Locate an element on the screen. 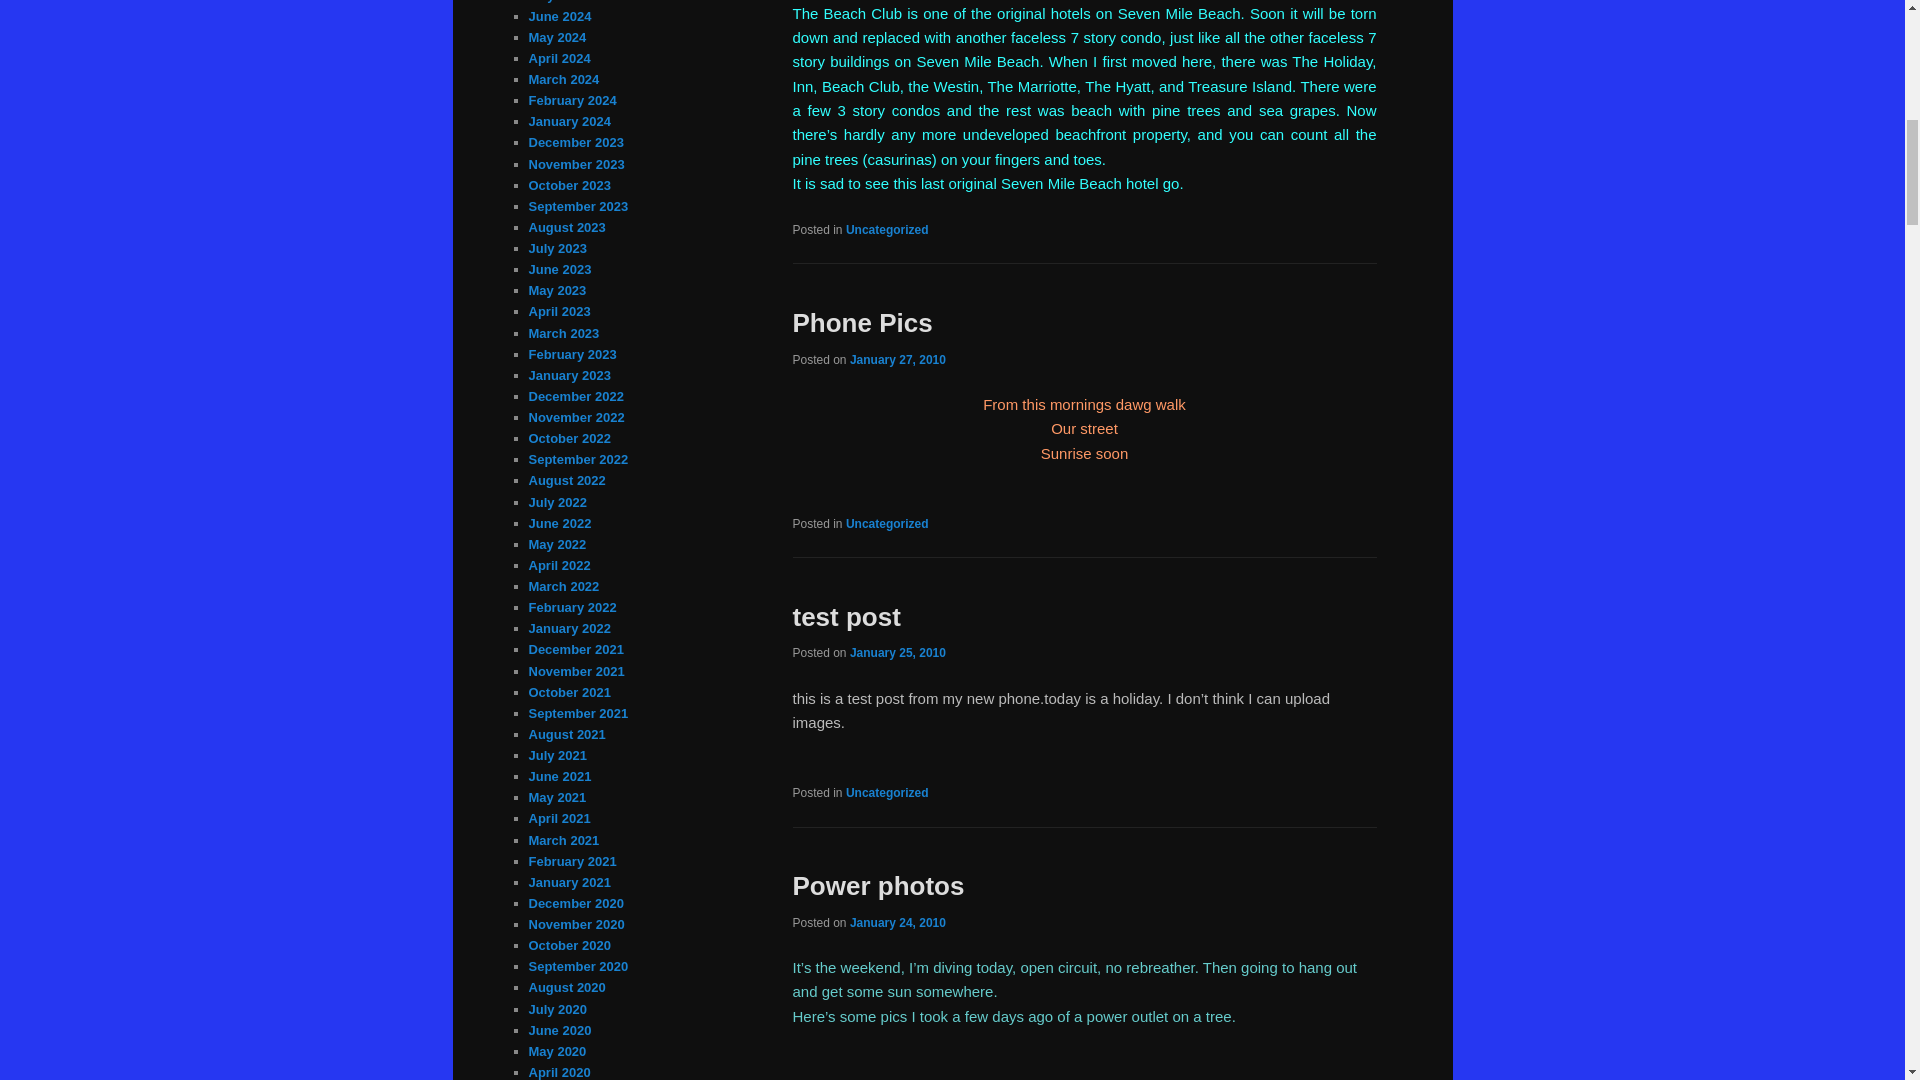  Phone Pics is located at coordinates (861, 322).